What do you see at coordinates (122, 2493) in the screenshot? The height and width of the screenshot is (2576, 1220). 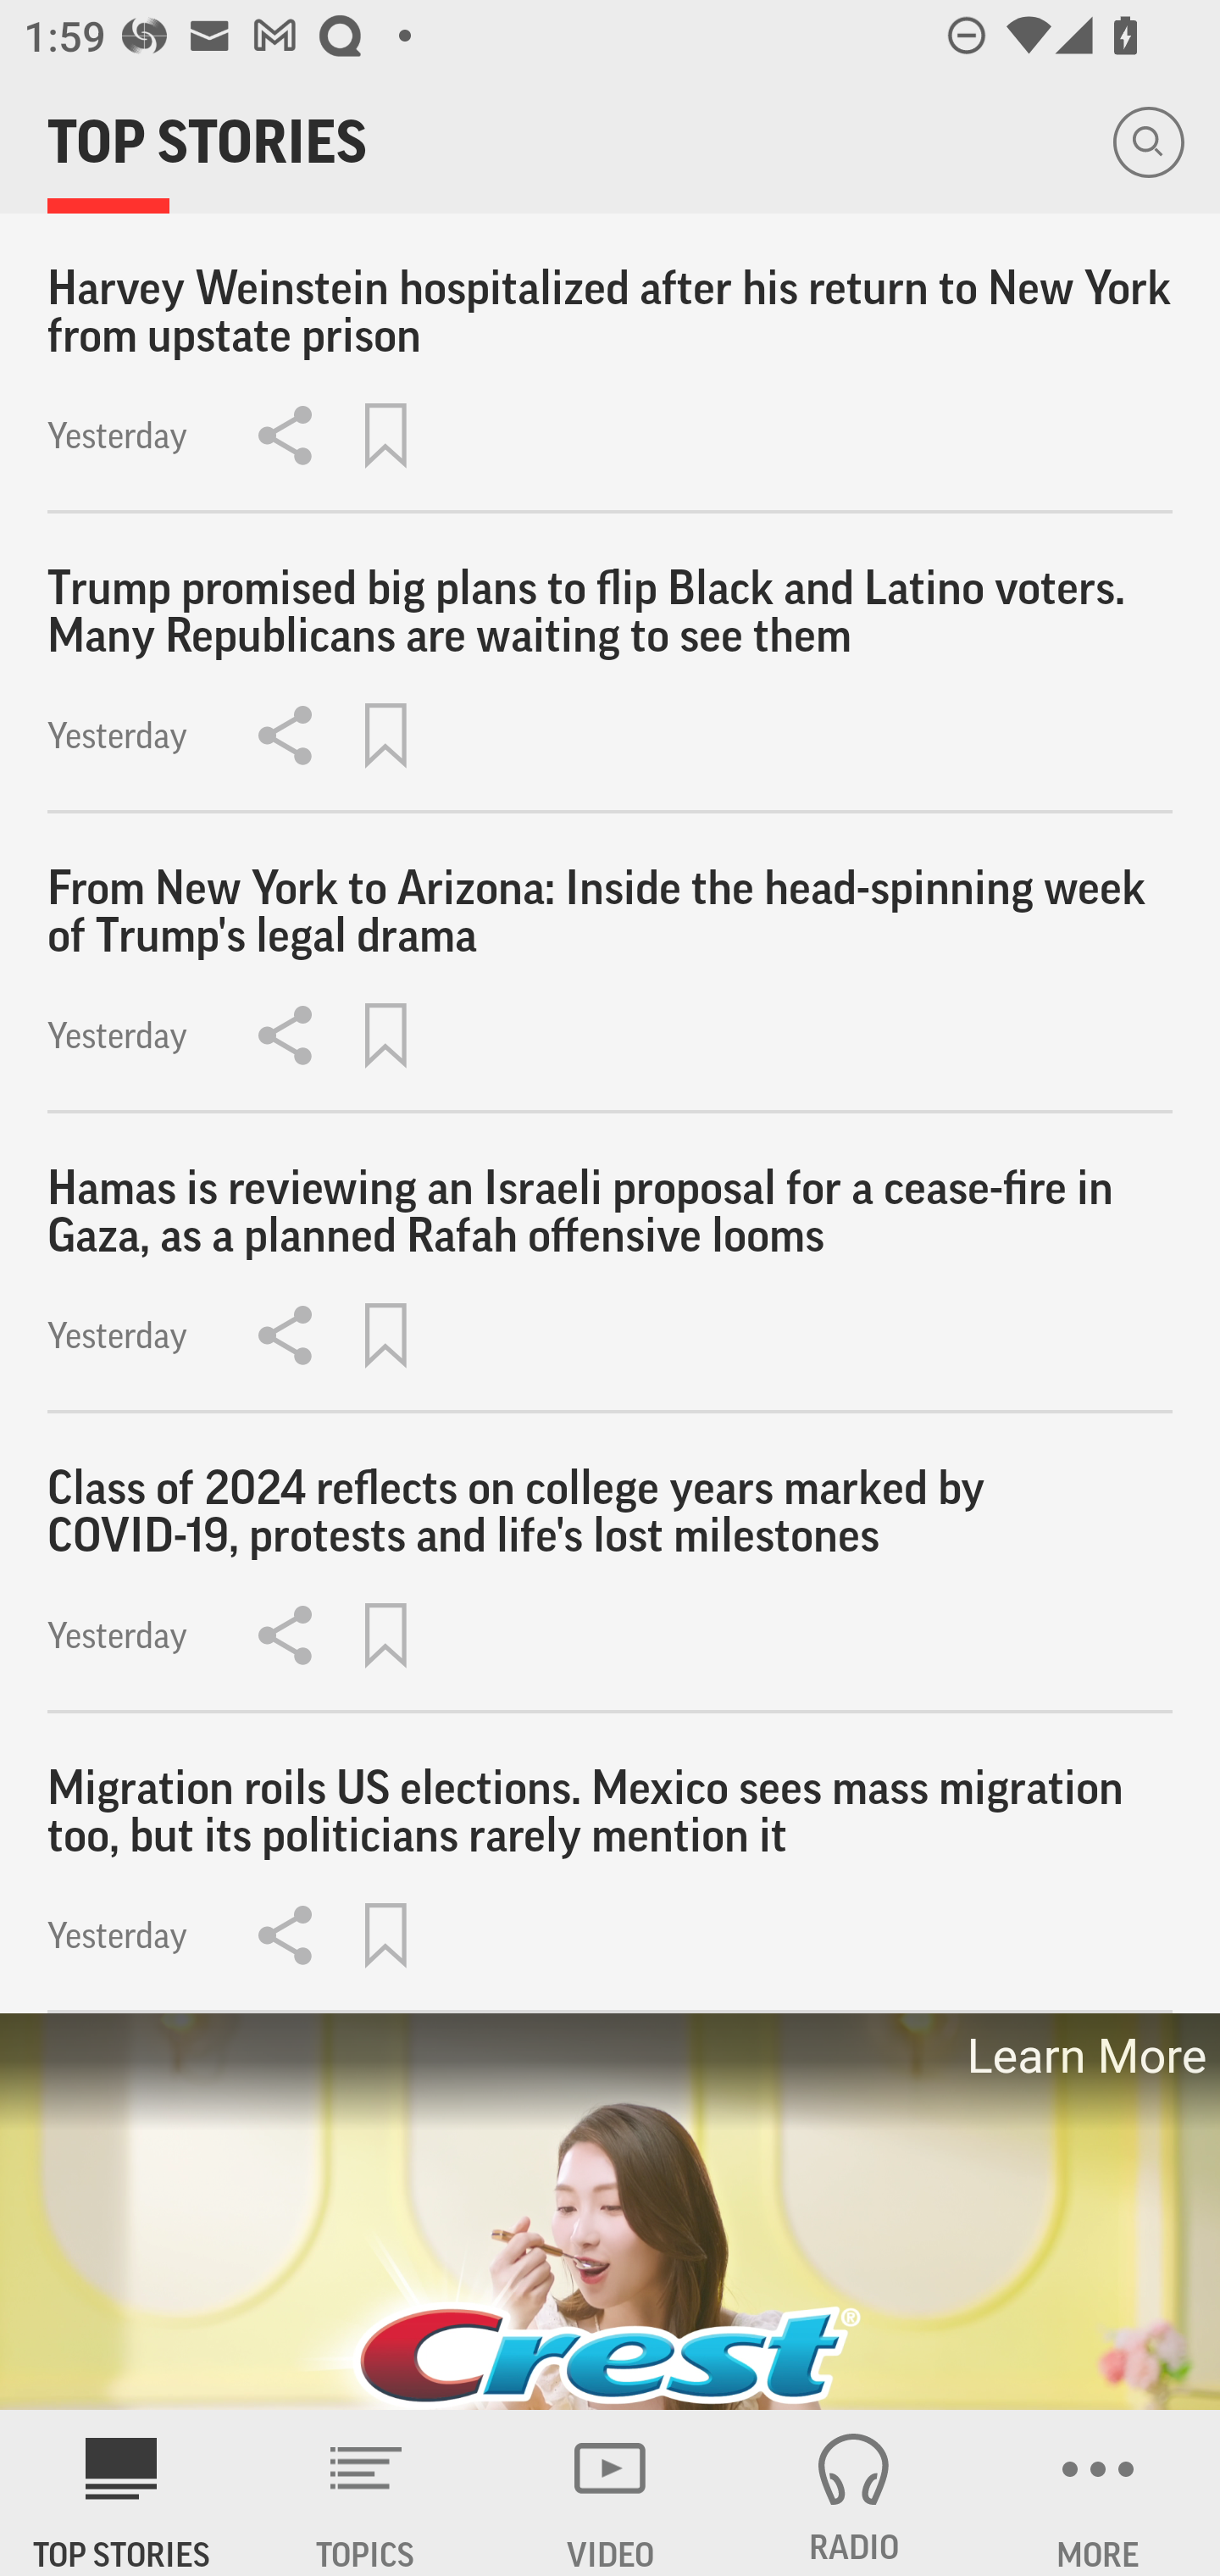 I see `AP News TOP STORIES` at bounding box center [122, 2493].